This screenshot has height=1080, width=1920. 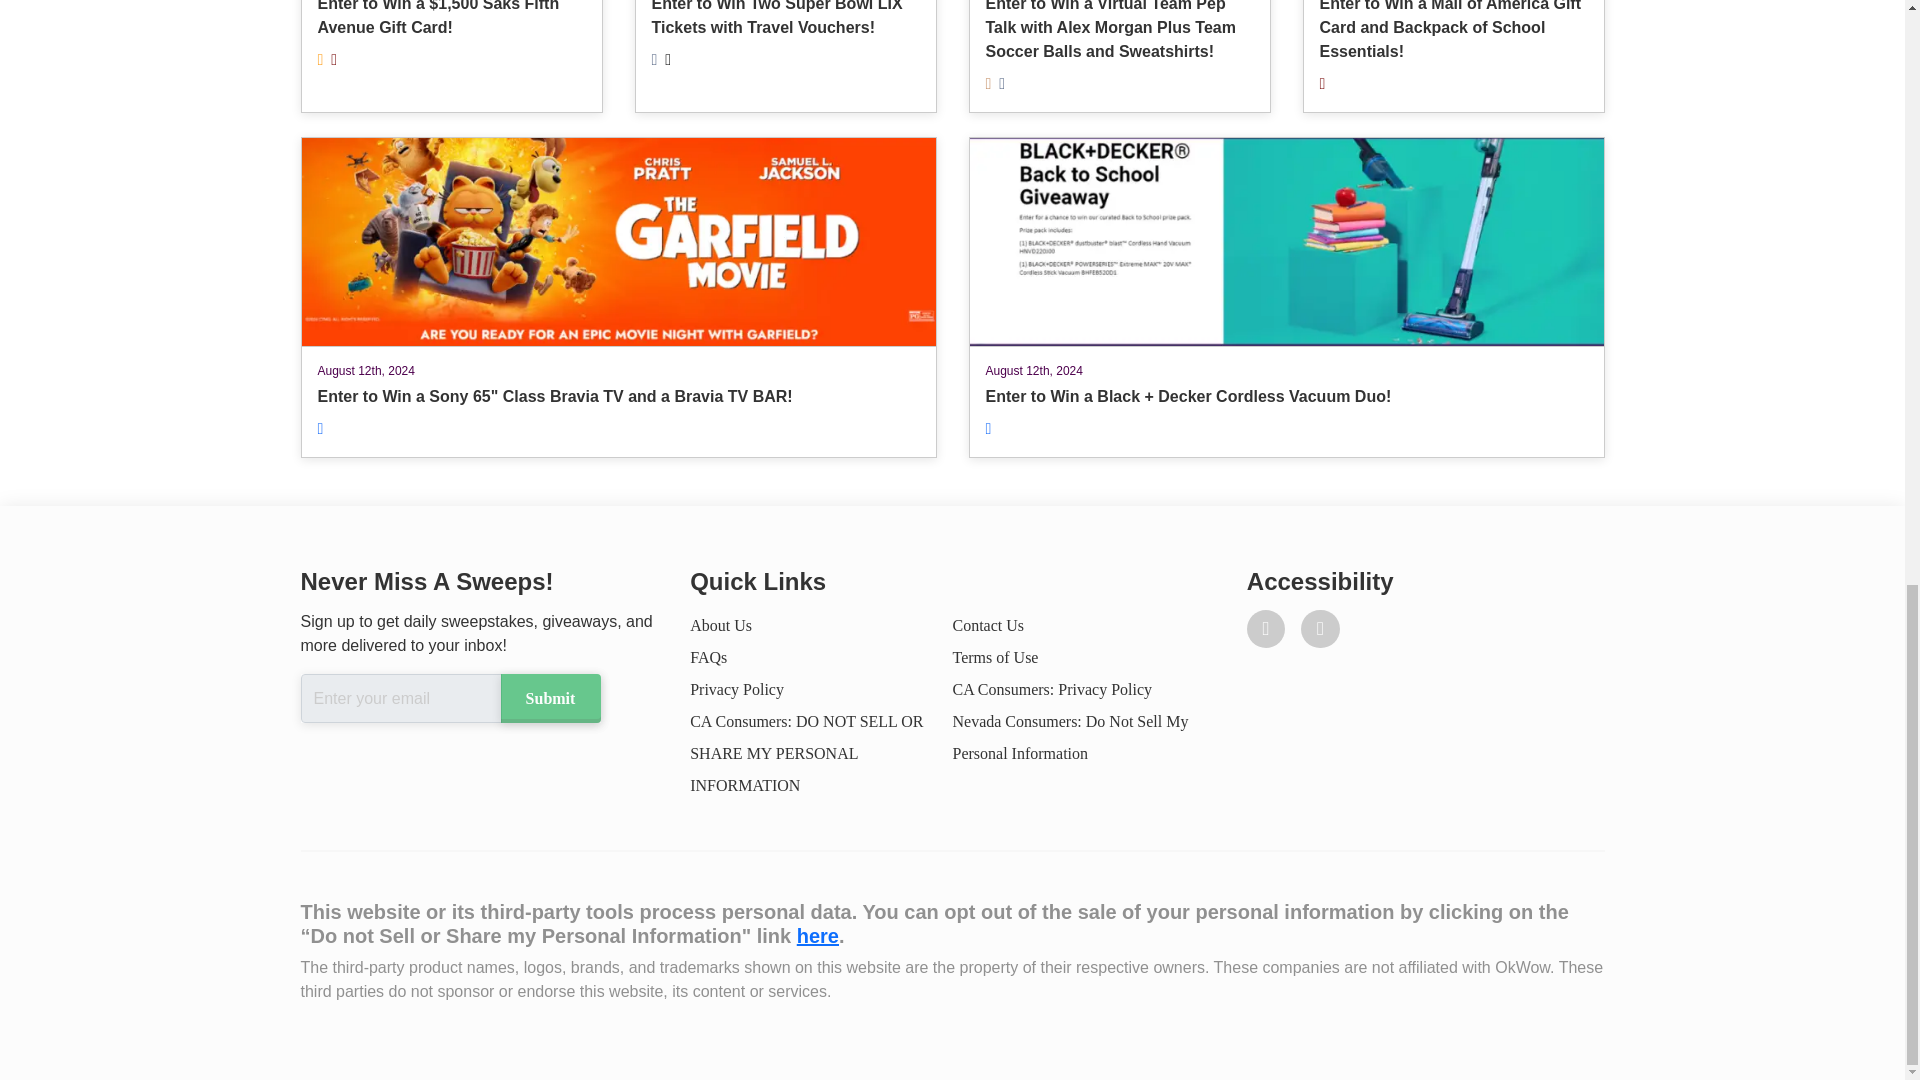 What do you see at coordinates (549, 698) in the screenshot?
I see `Submit` at bounding box center [549, 698].